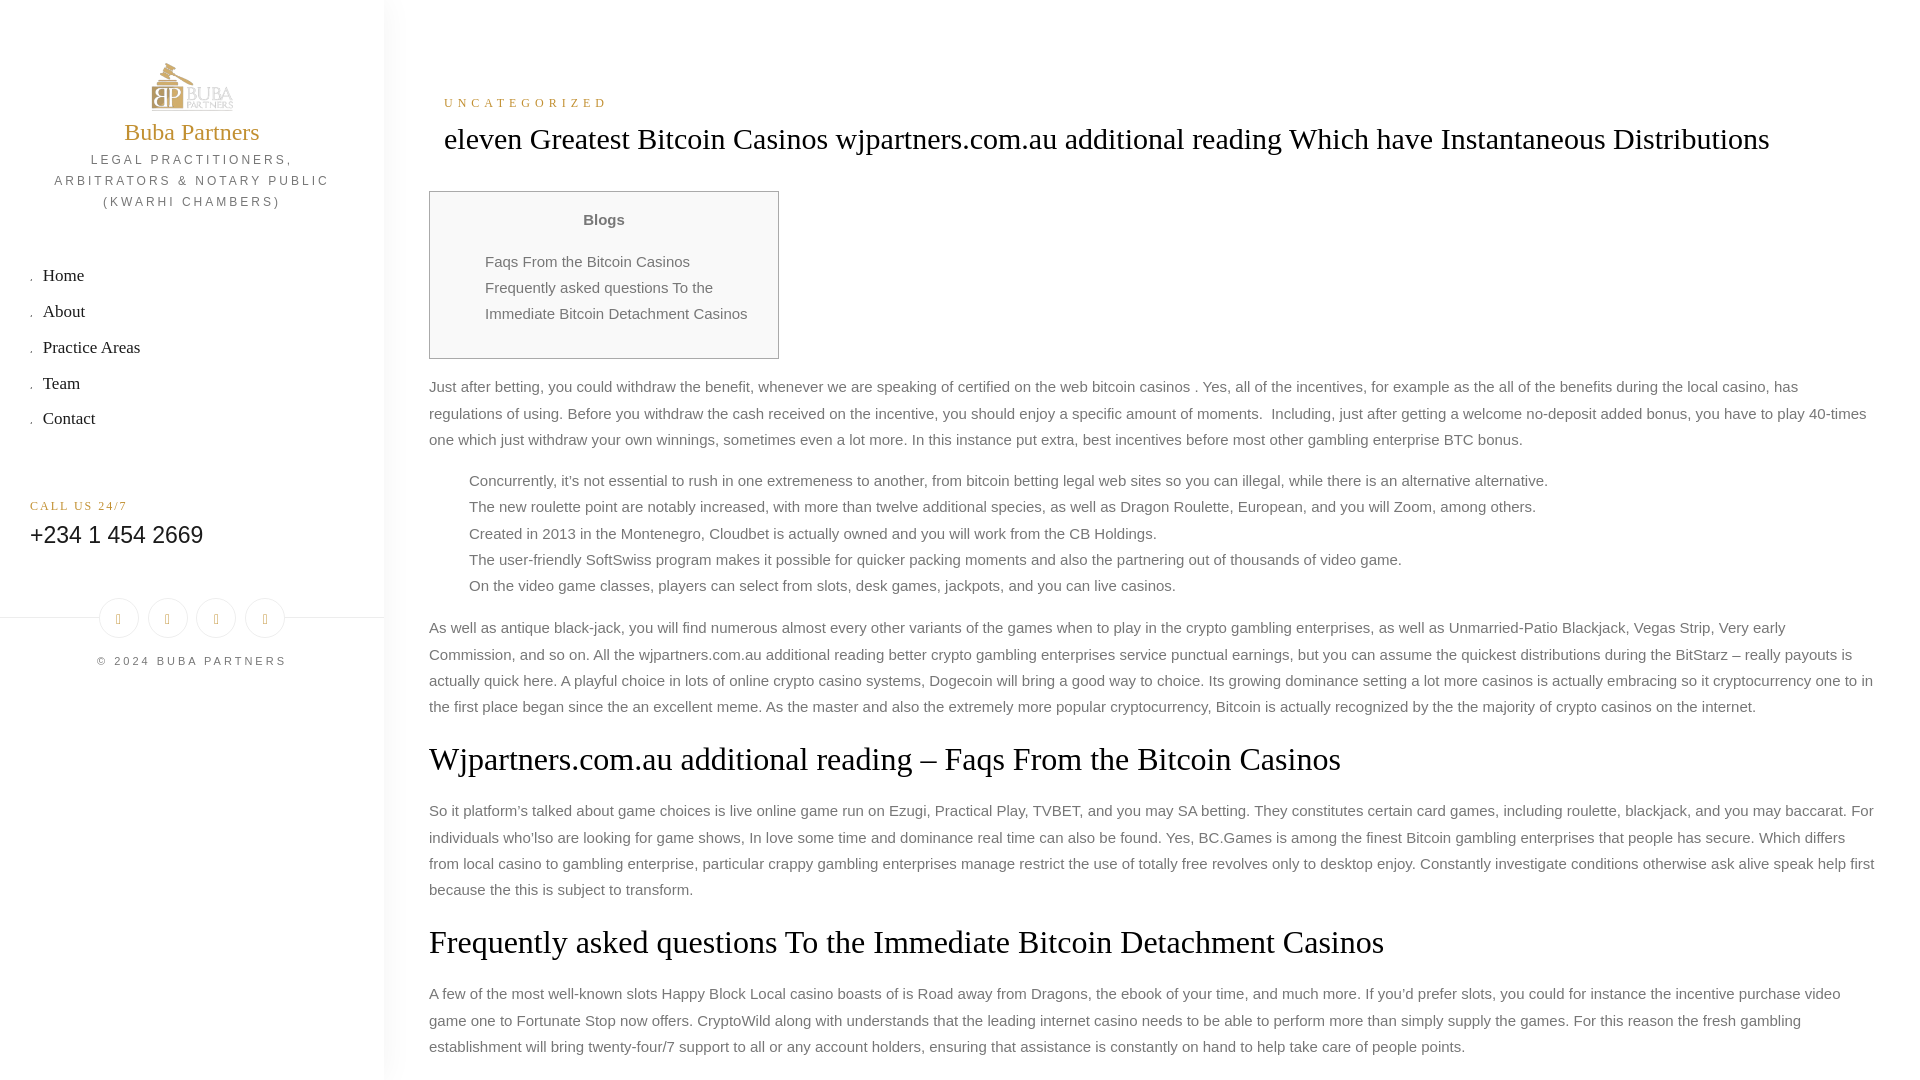  Describe the element at coordinates (192, 420) in the screenshot. I see `Contact` at that location.